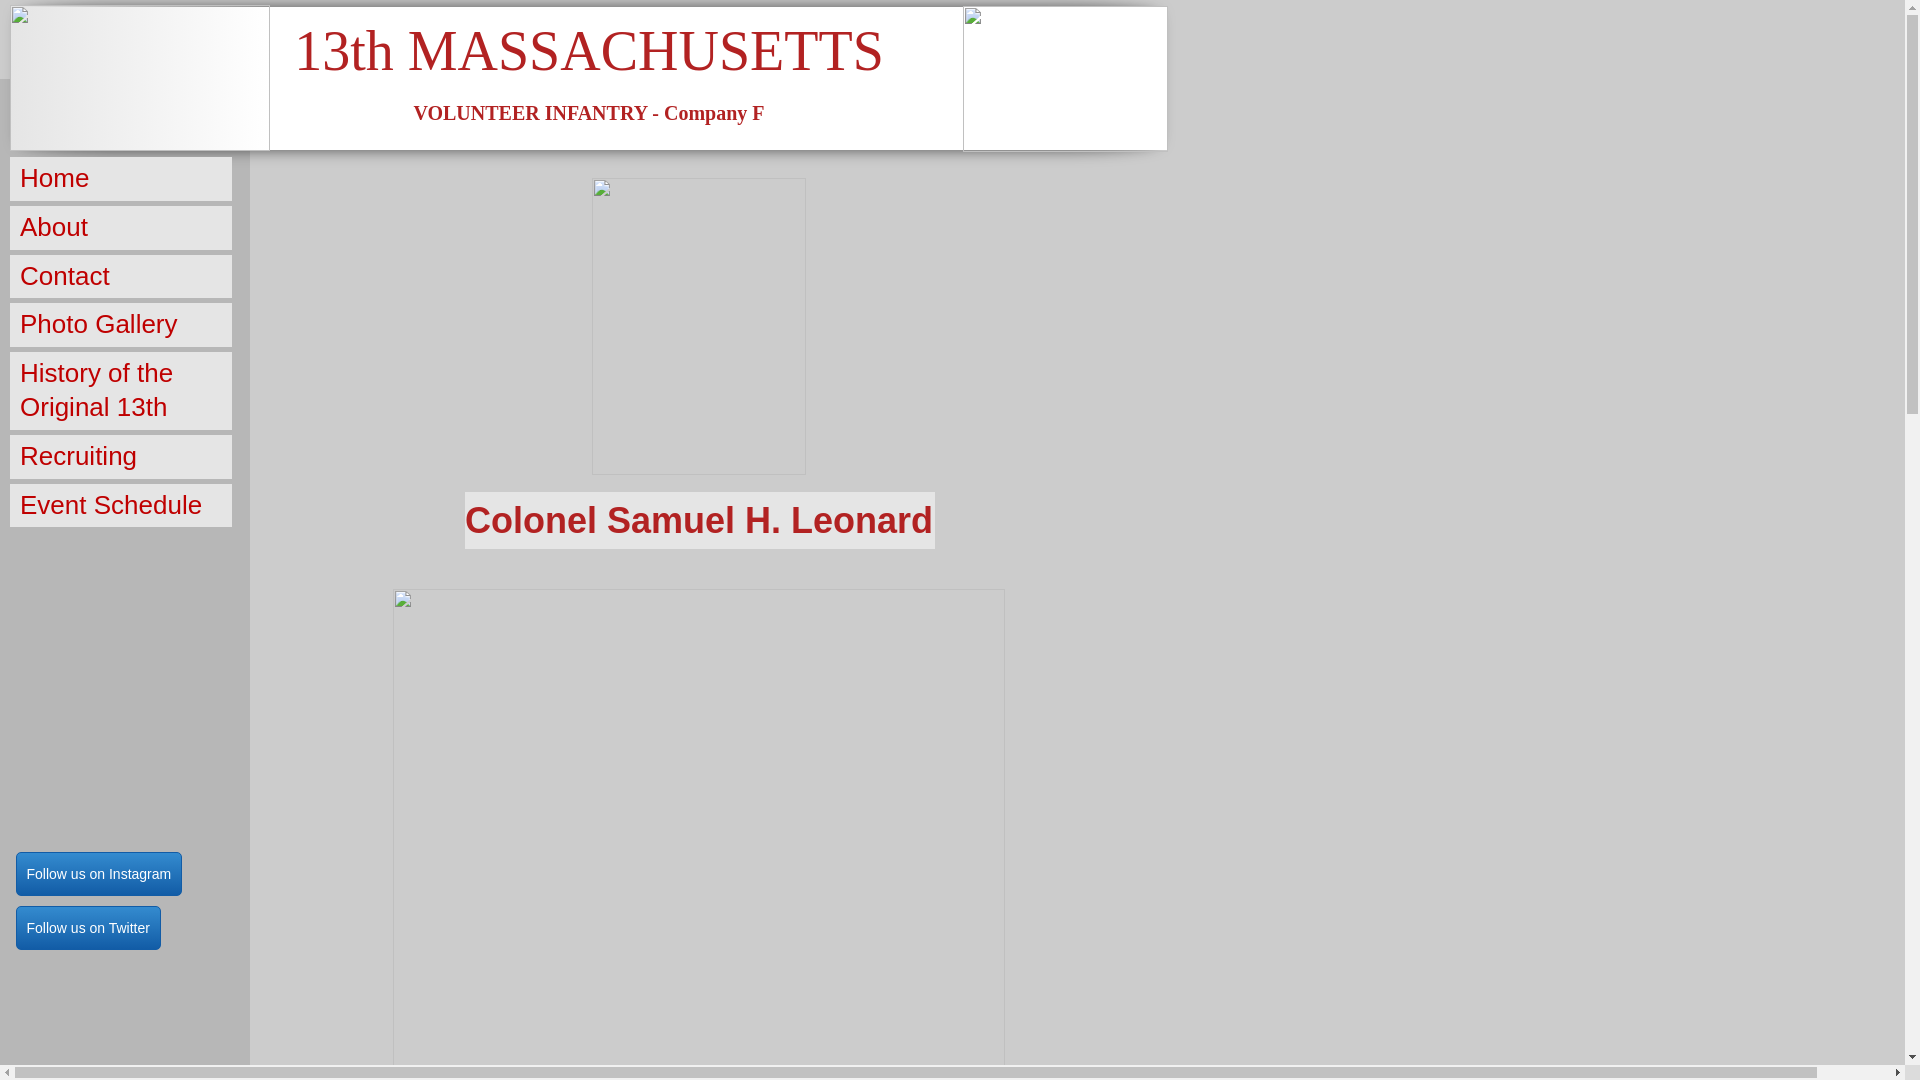  I want to click on Home, so click(121, 179).